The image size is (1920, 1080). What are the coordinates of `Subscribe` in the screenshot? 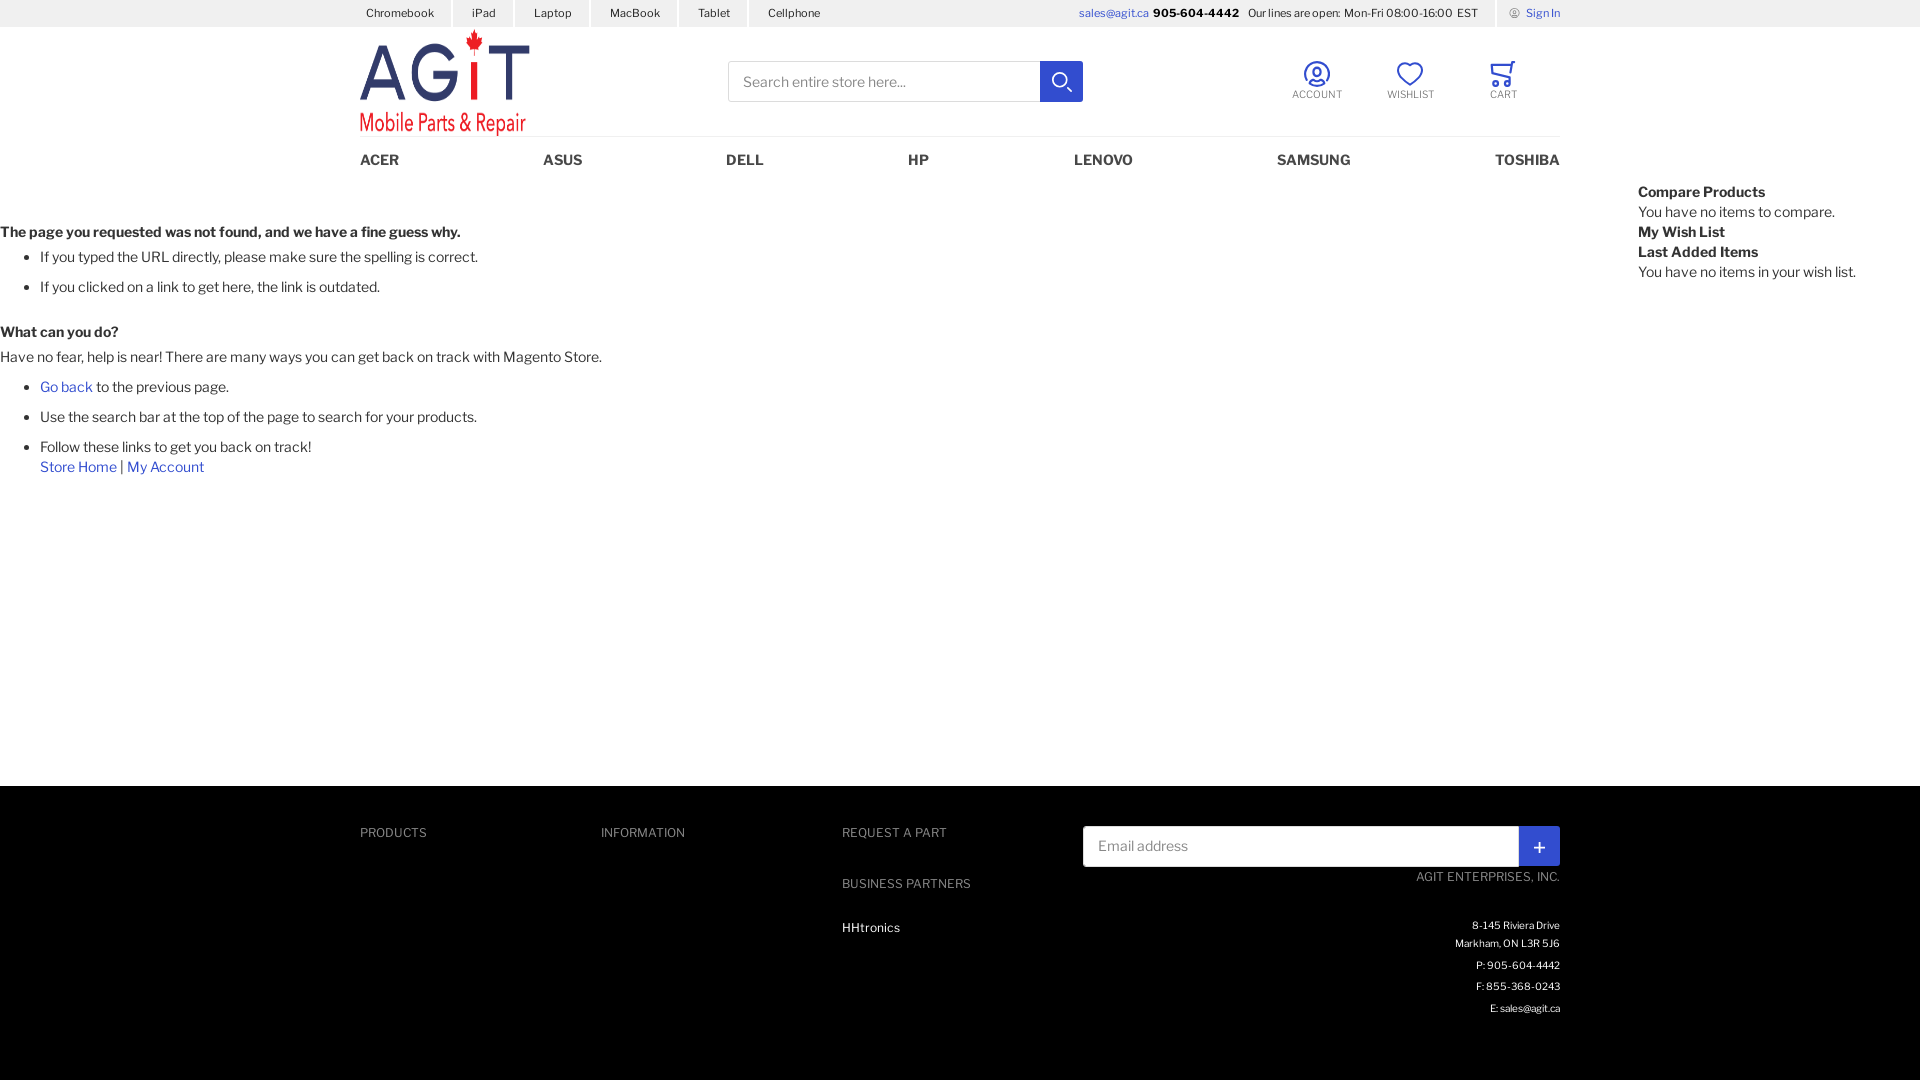 It's located at (1540, 846).